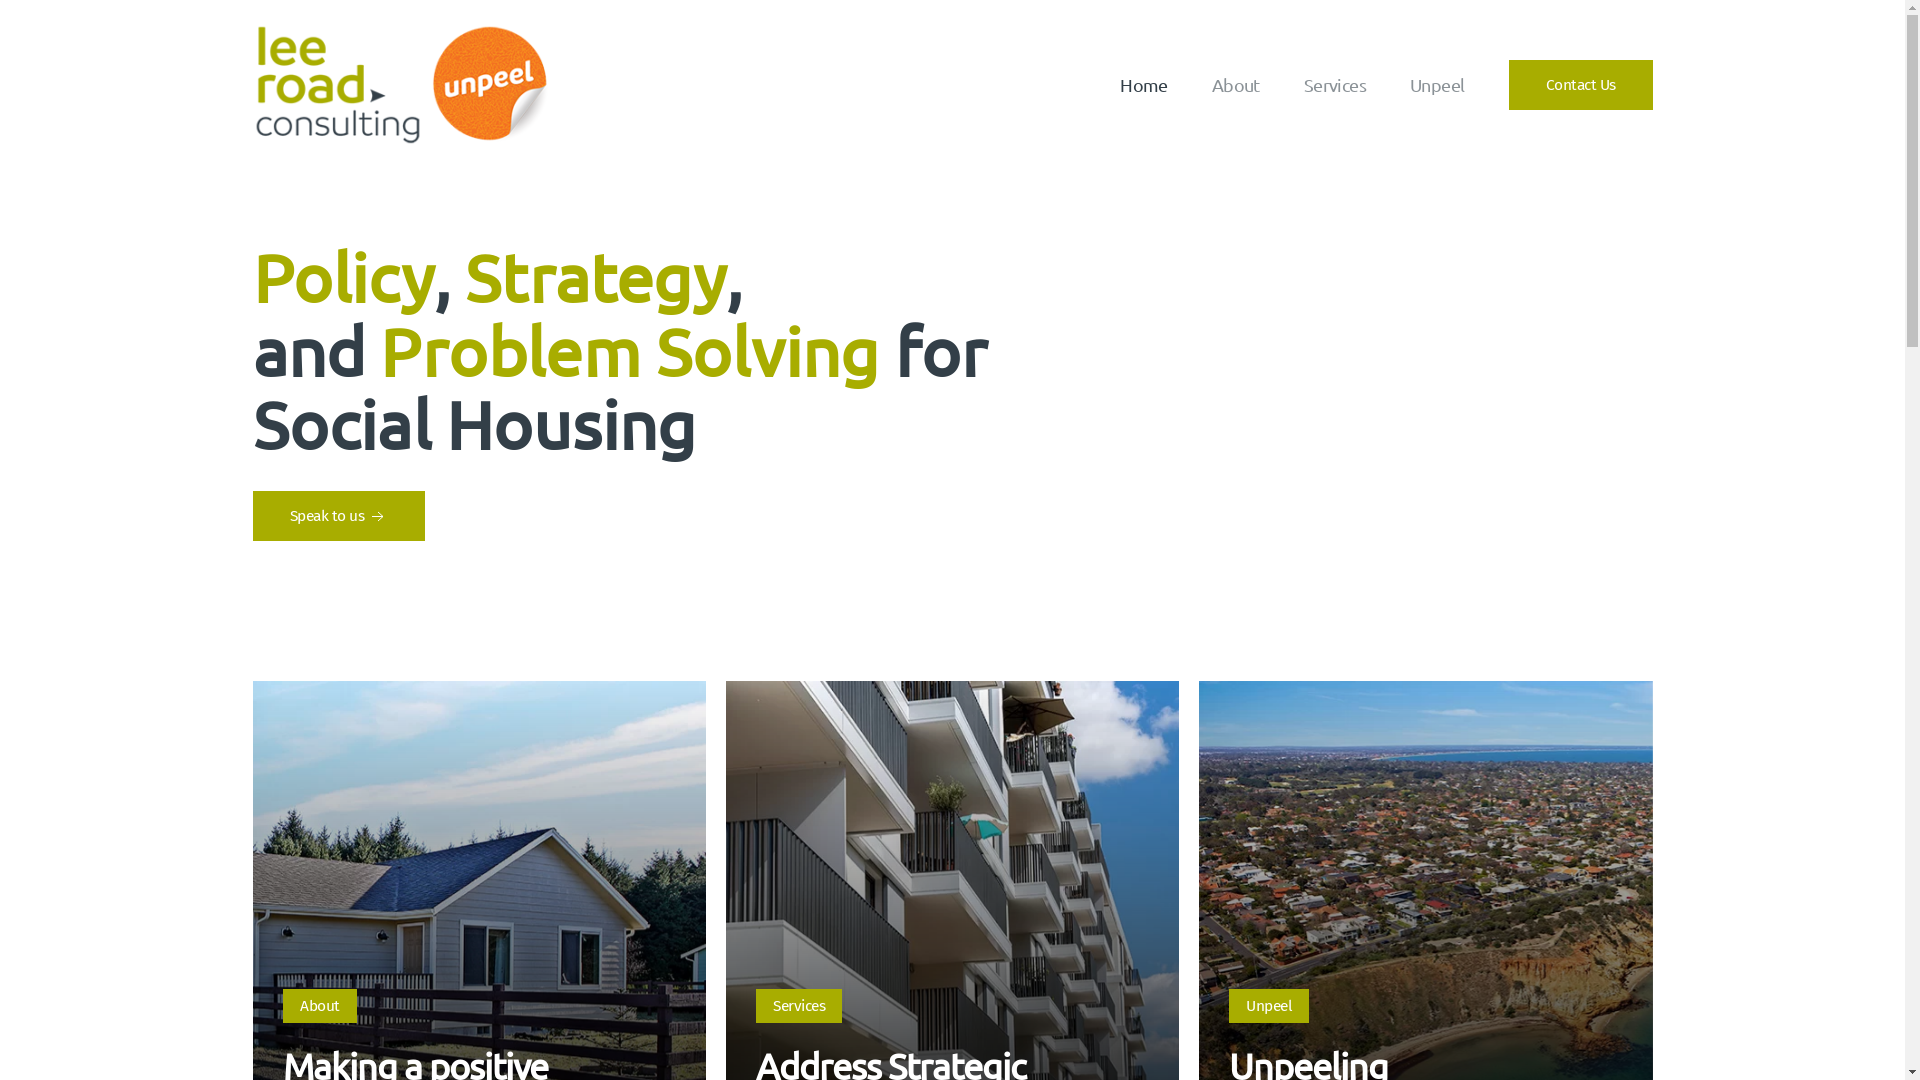 This screenshot has height=1080, width=1920. I want to click on About, so click(1236, 85).